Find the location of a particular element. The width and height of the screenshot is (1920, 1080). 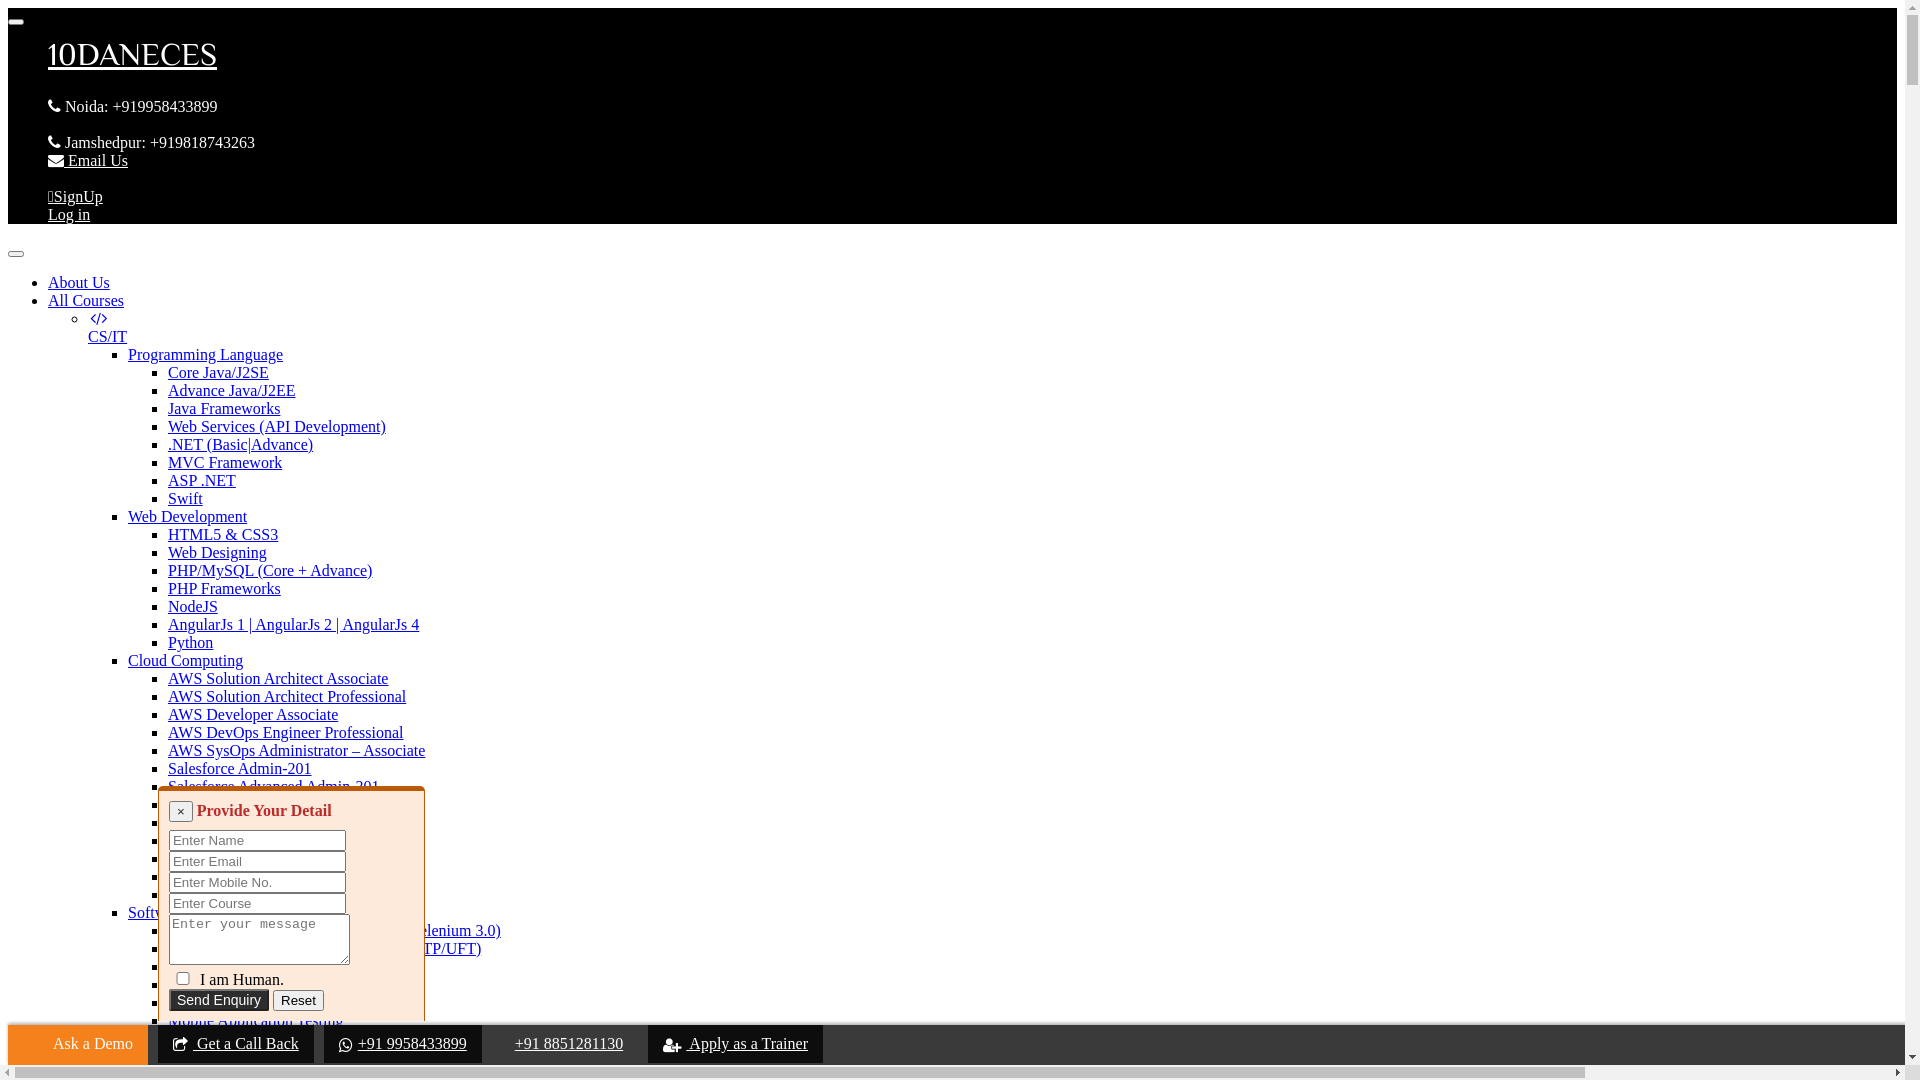

Cloud Computing is located at coordinates (186, 660).